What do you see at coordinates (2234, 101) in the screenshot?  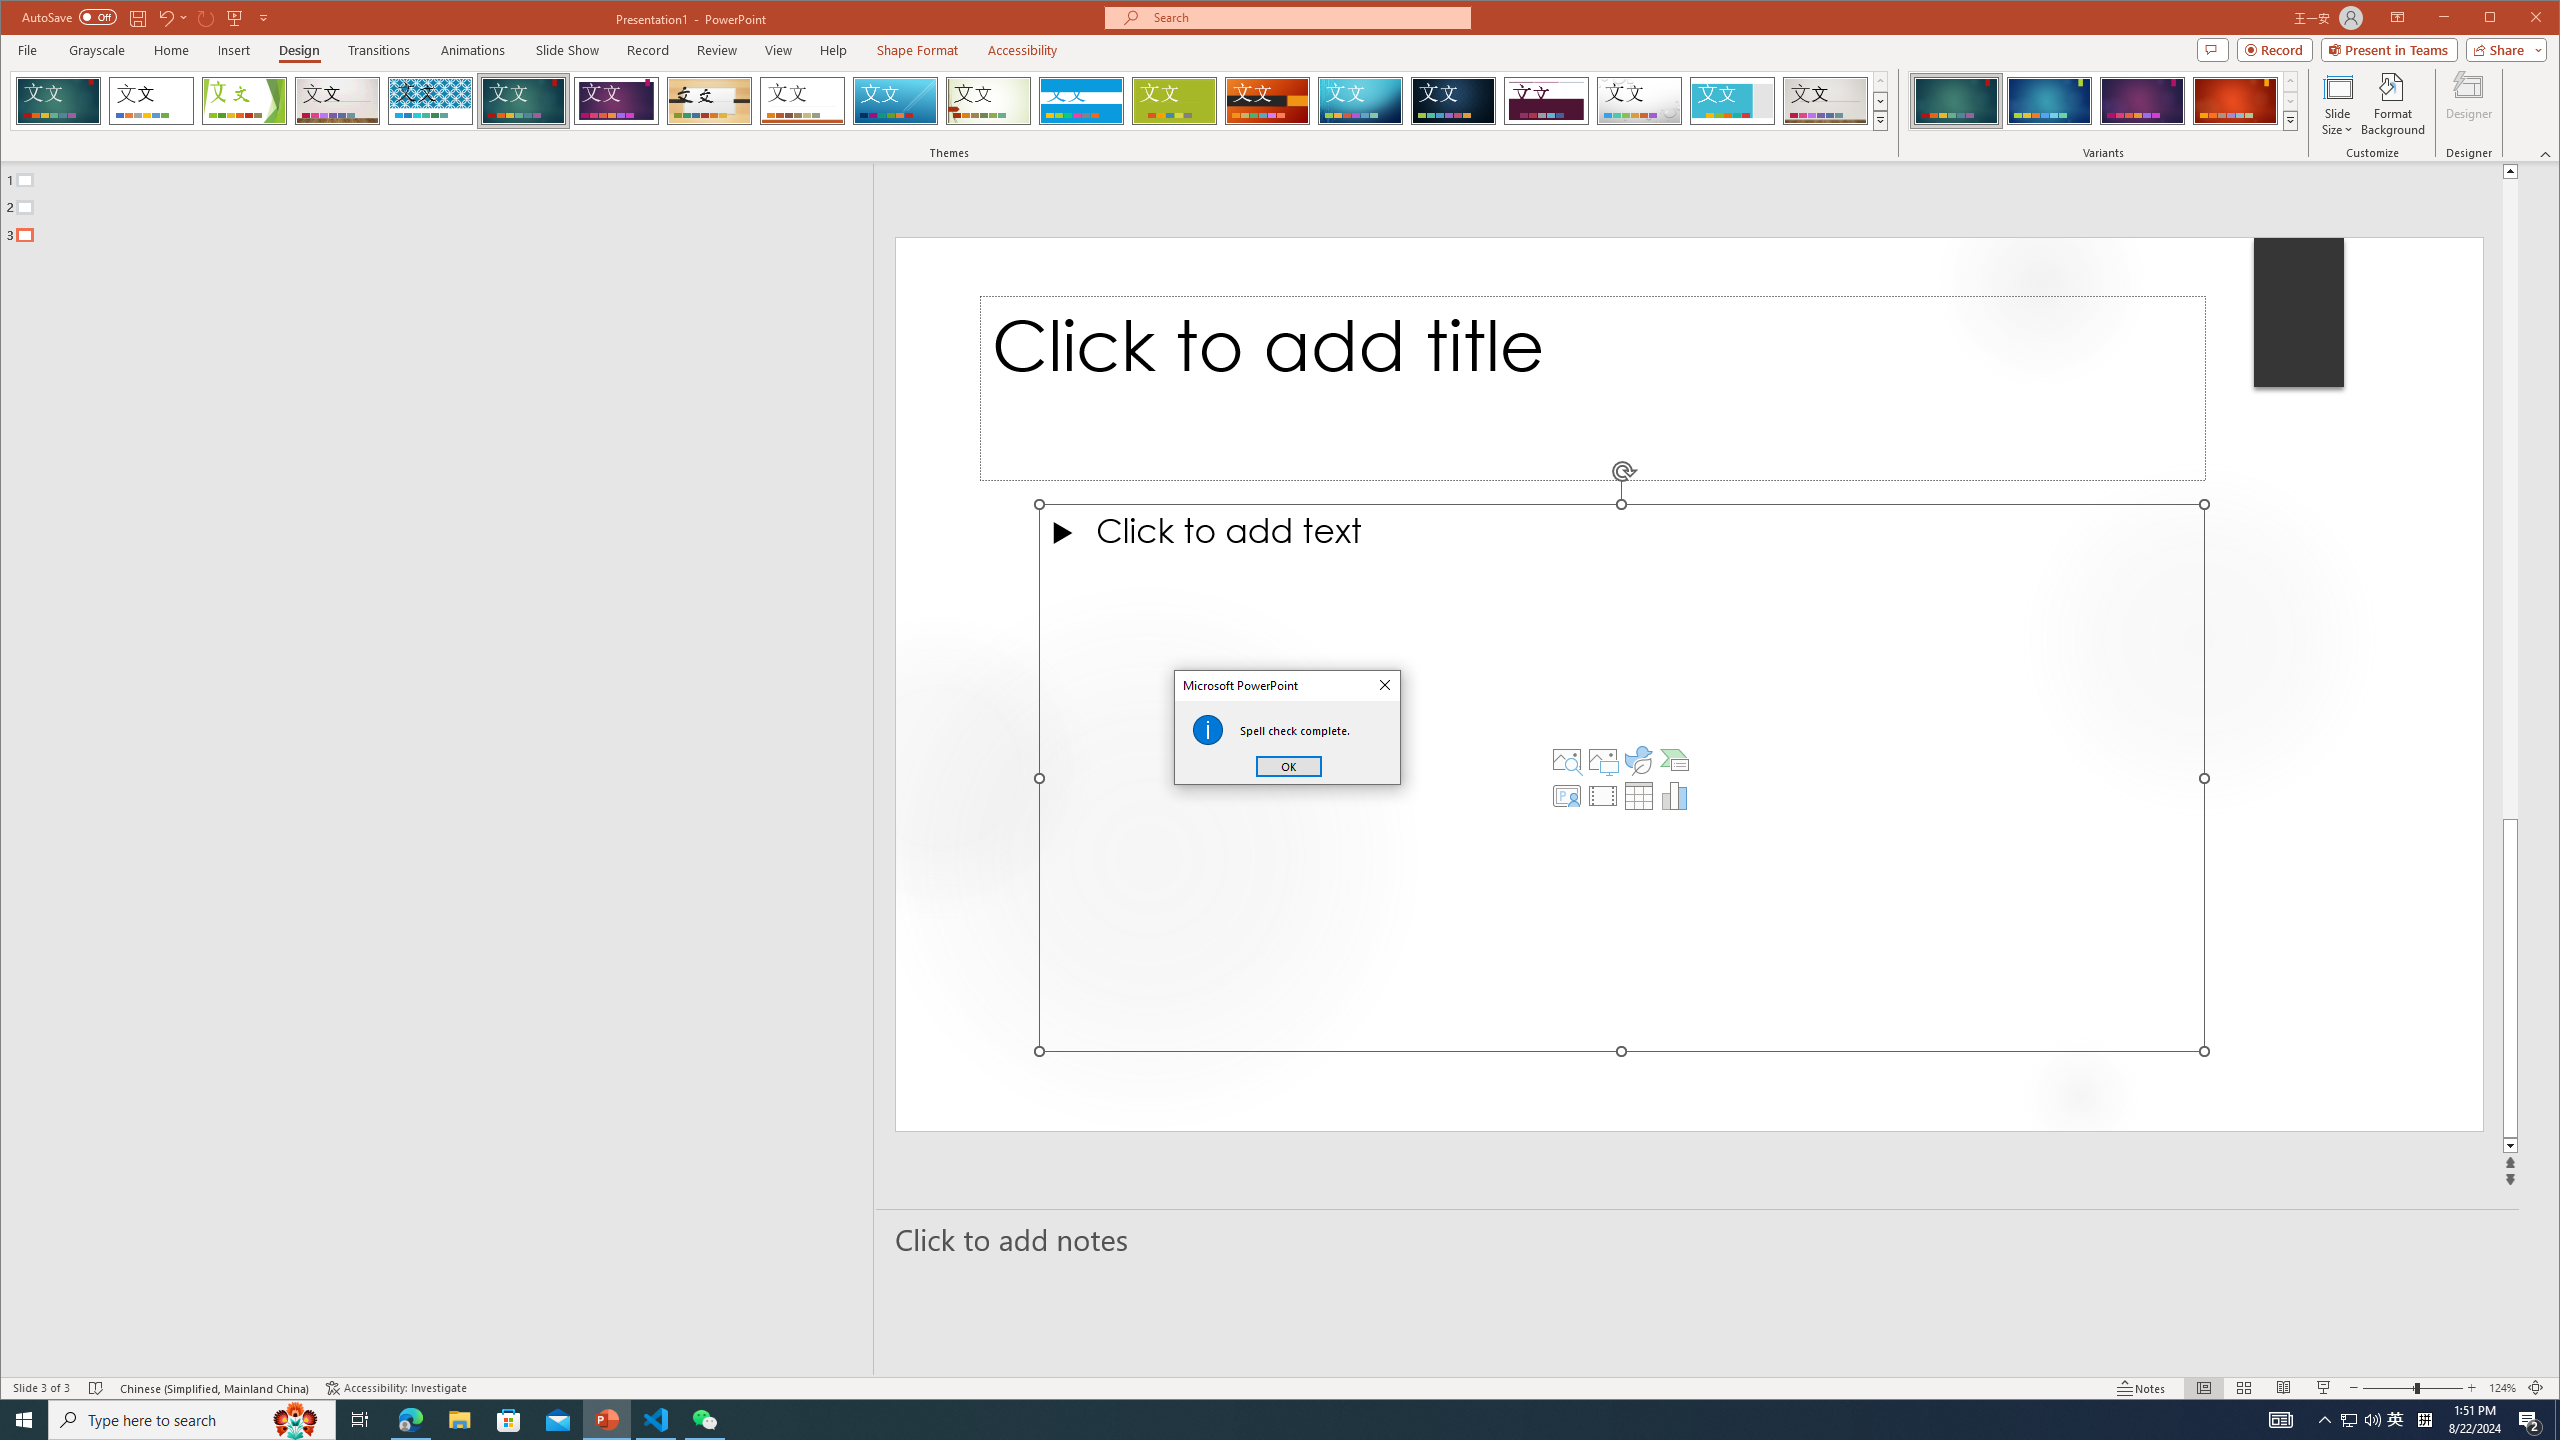 I see `Ion Variant 4` at bounding box center [2234, 101].